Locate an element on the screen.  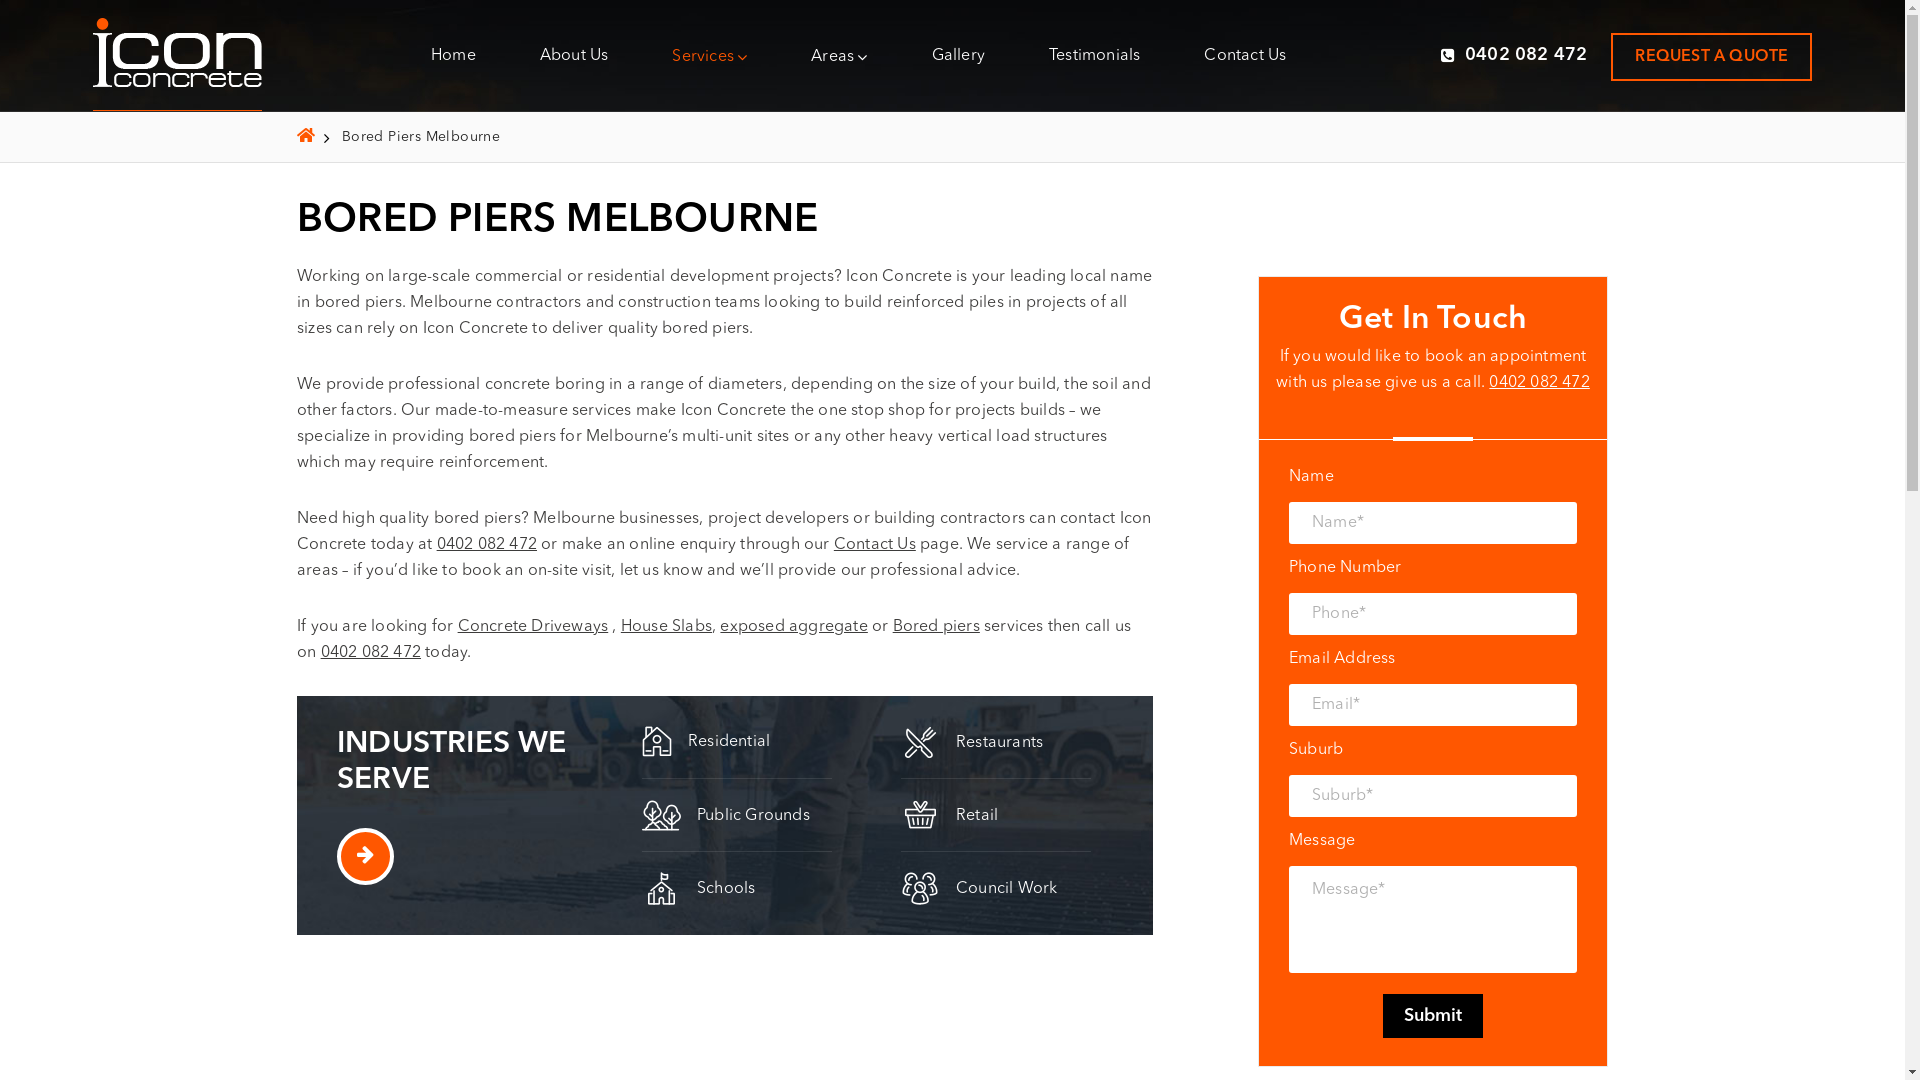
REQUEST A QUOTE is located at coordinates (1712, 56).